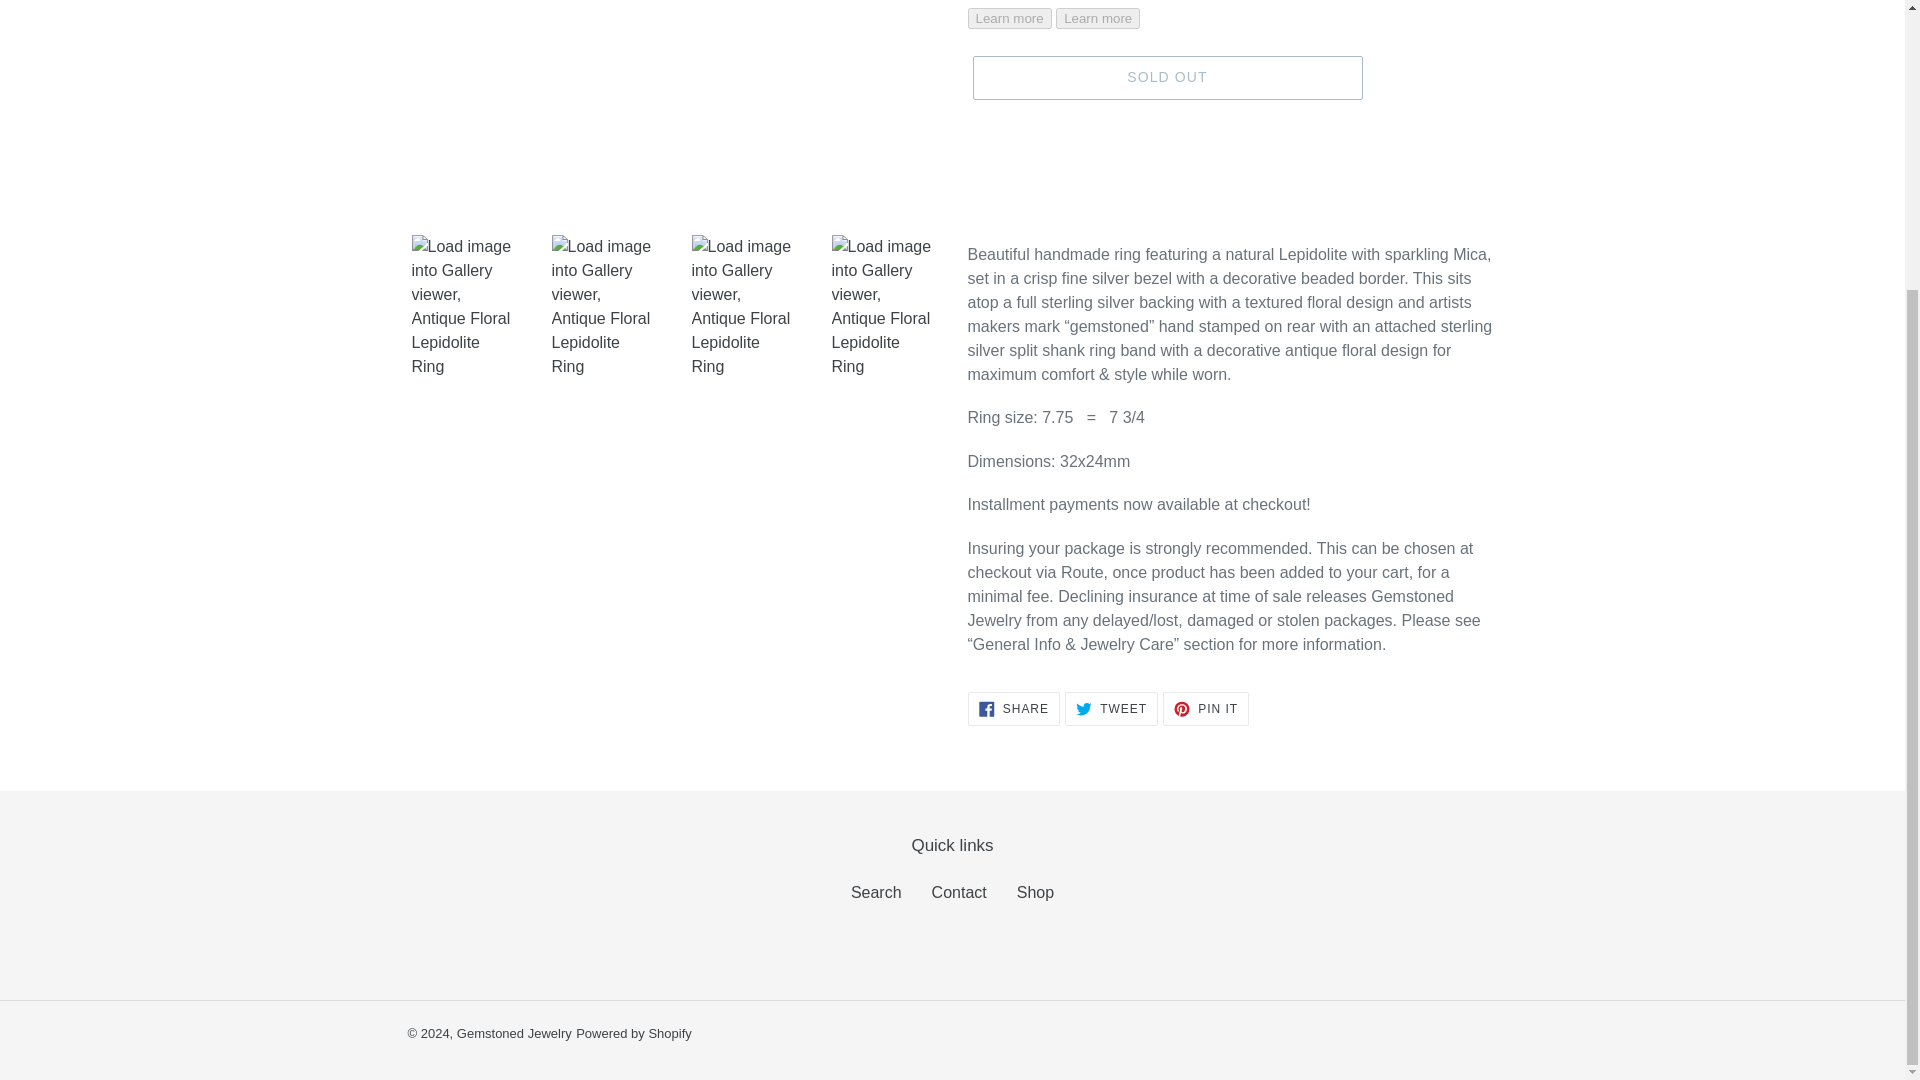 The image size is (1920, 1080). What do you see at coordinates (514, 1034) in the screenshot?
I see `Contact` at bounding box center [514, 1034].